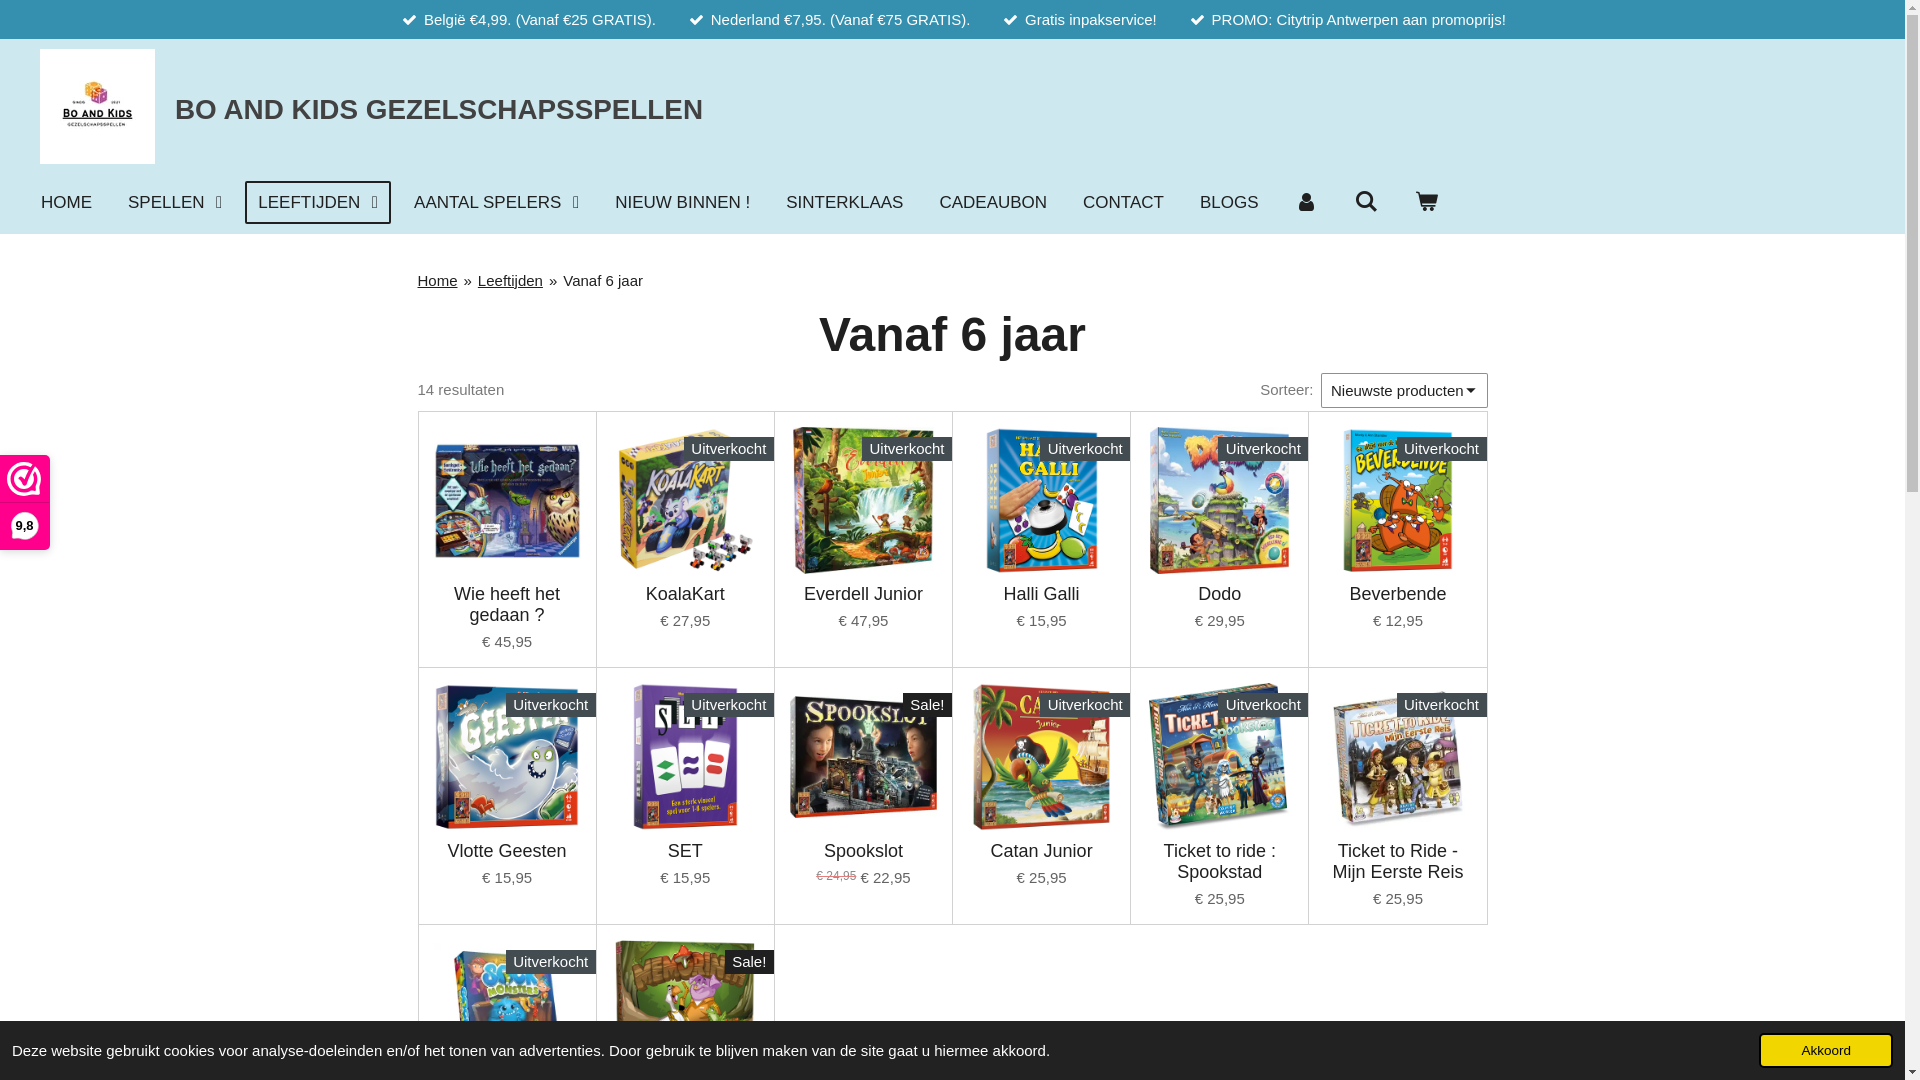  What do you see at coordinates (508, 605) in the screenshot?
I see `Wie heeft het gedaan ?` at bounding box center [508, 605].